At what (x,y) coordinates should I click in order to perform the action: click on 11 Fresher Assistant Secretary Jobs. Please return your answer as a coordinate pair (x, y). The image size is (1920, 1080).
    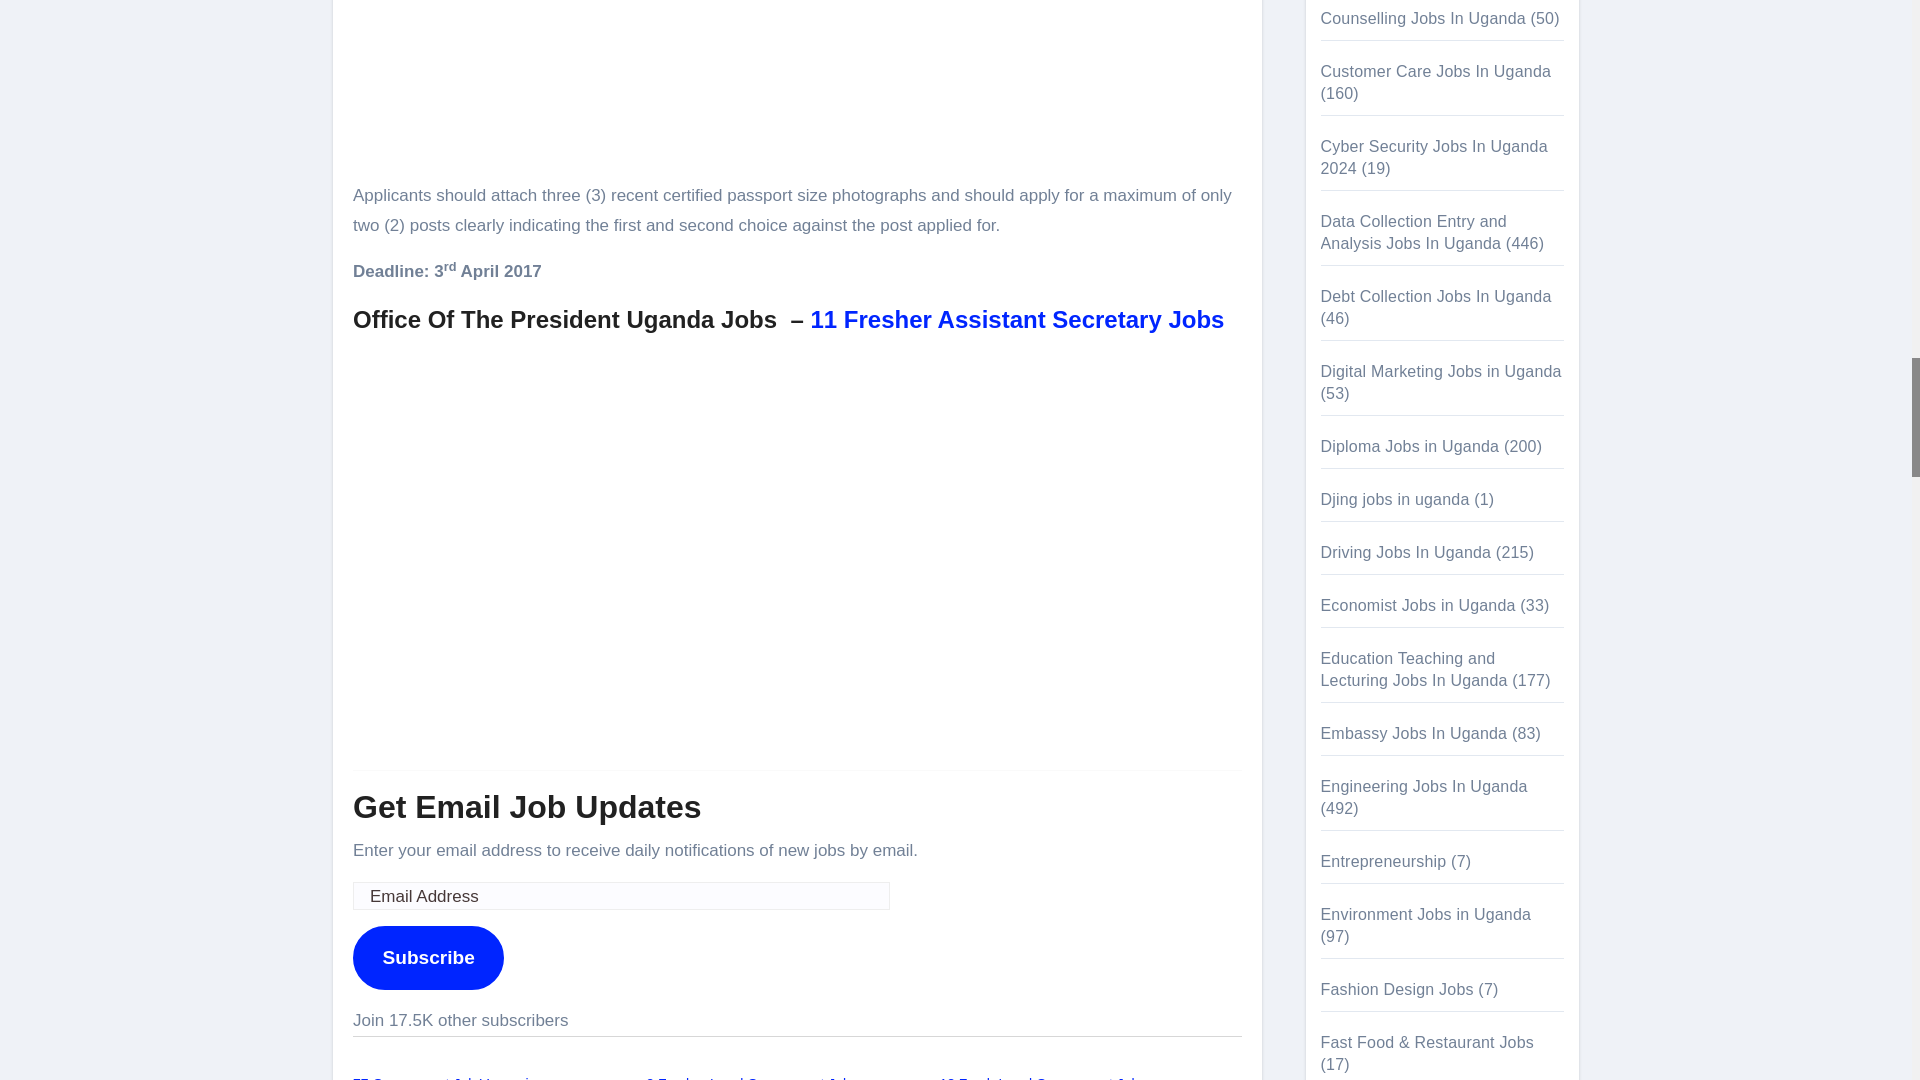
    Looking at the image, I should click on (1017, 318).